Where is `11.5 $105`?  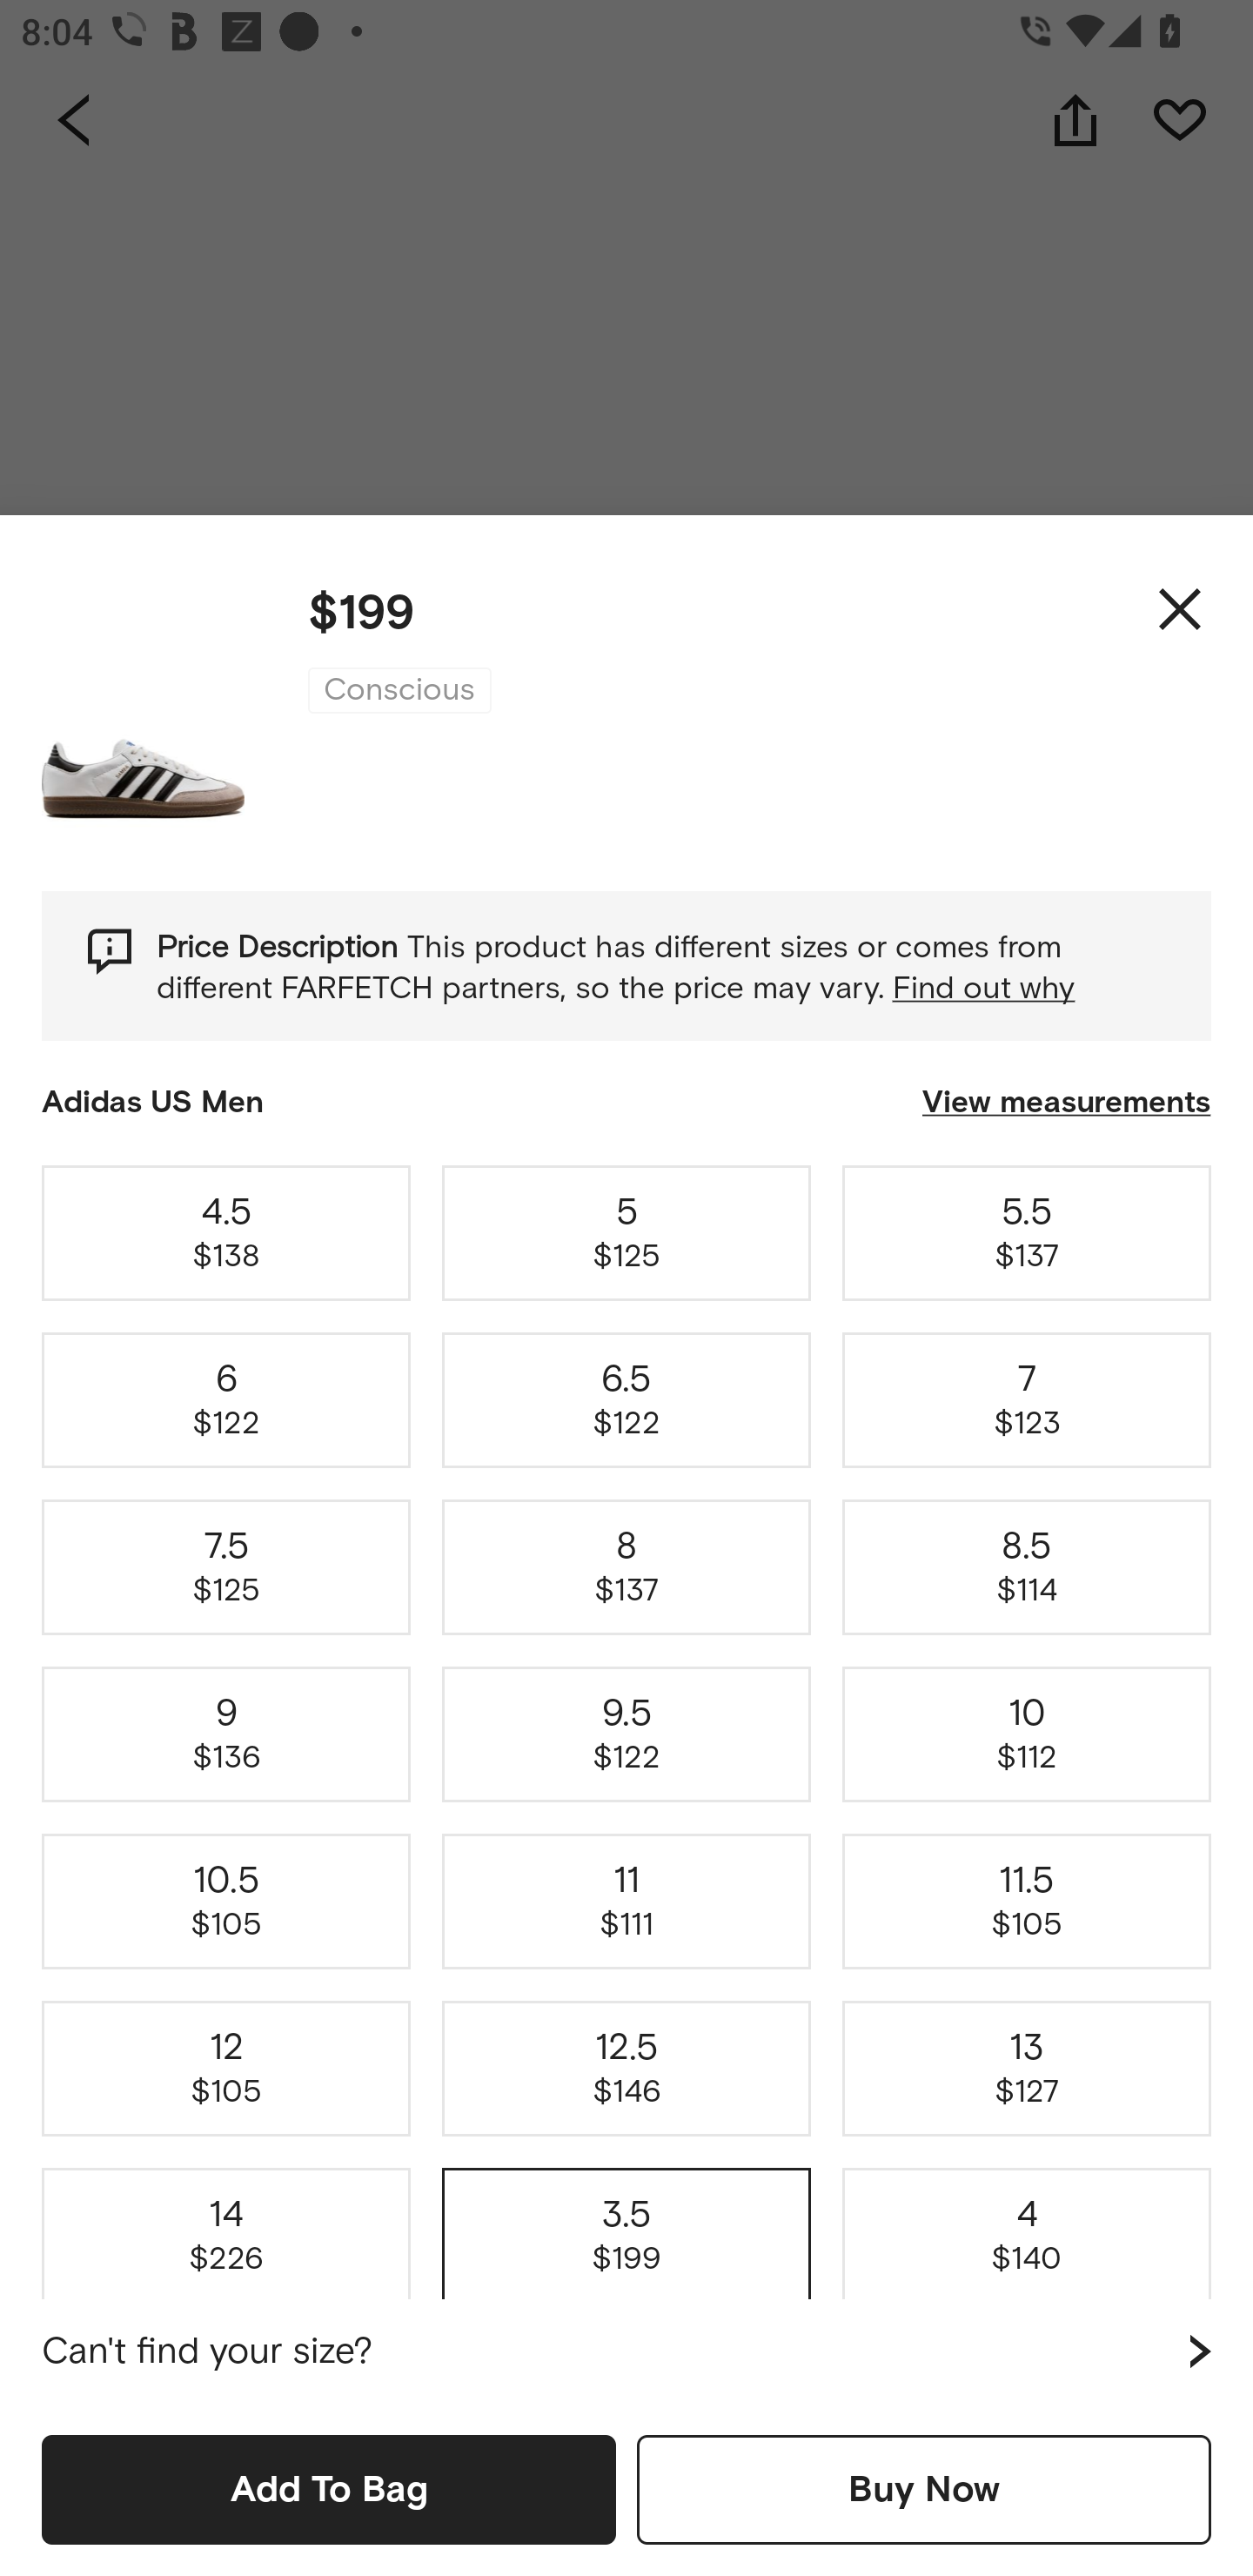
11.5 $105 is located at coordinates (1027, 1902).